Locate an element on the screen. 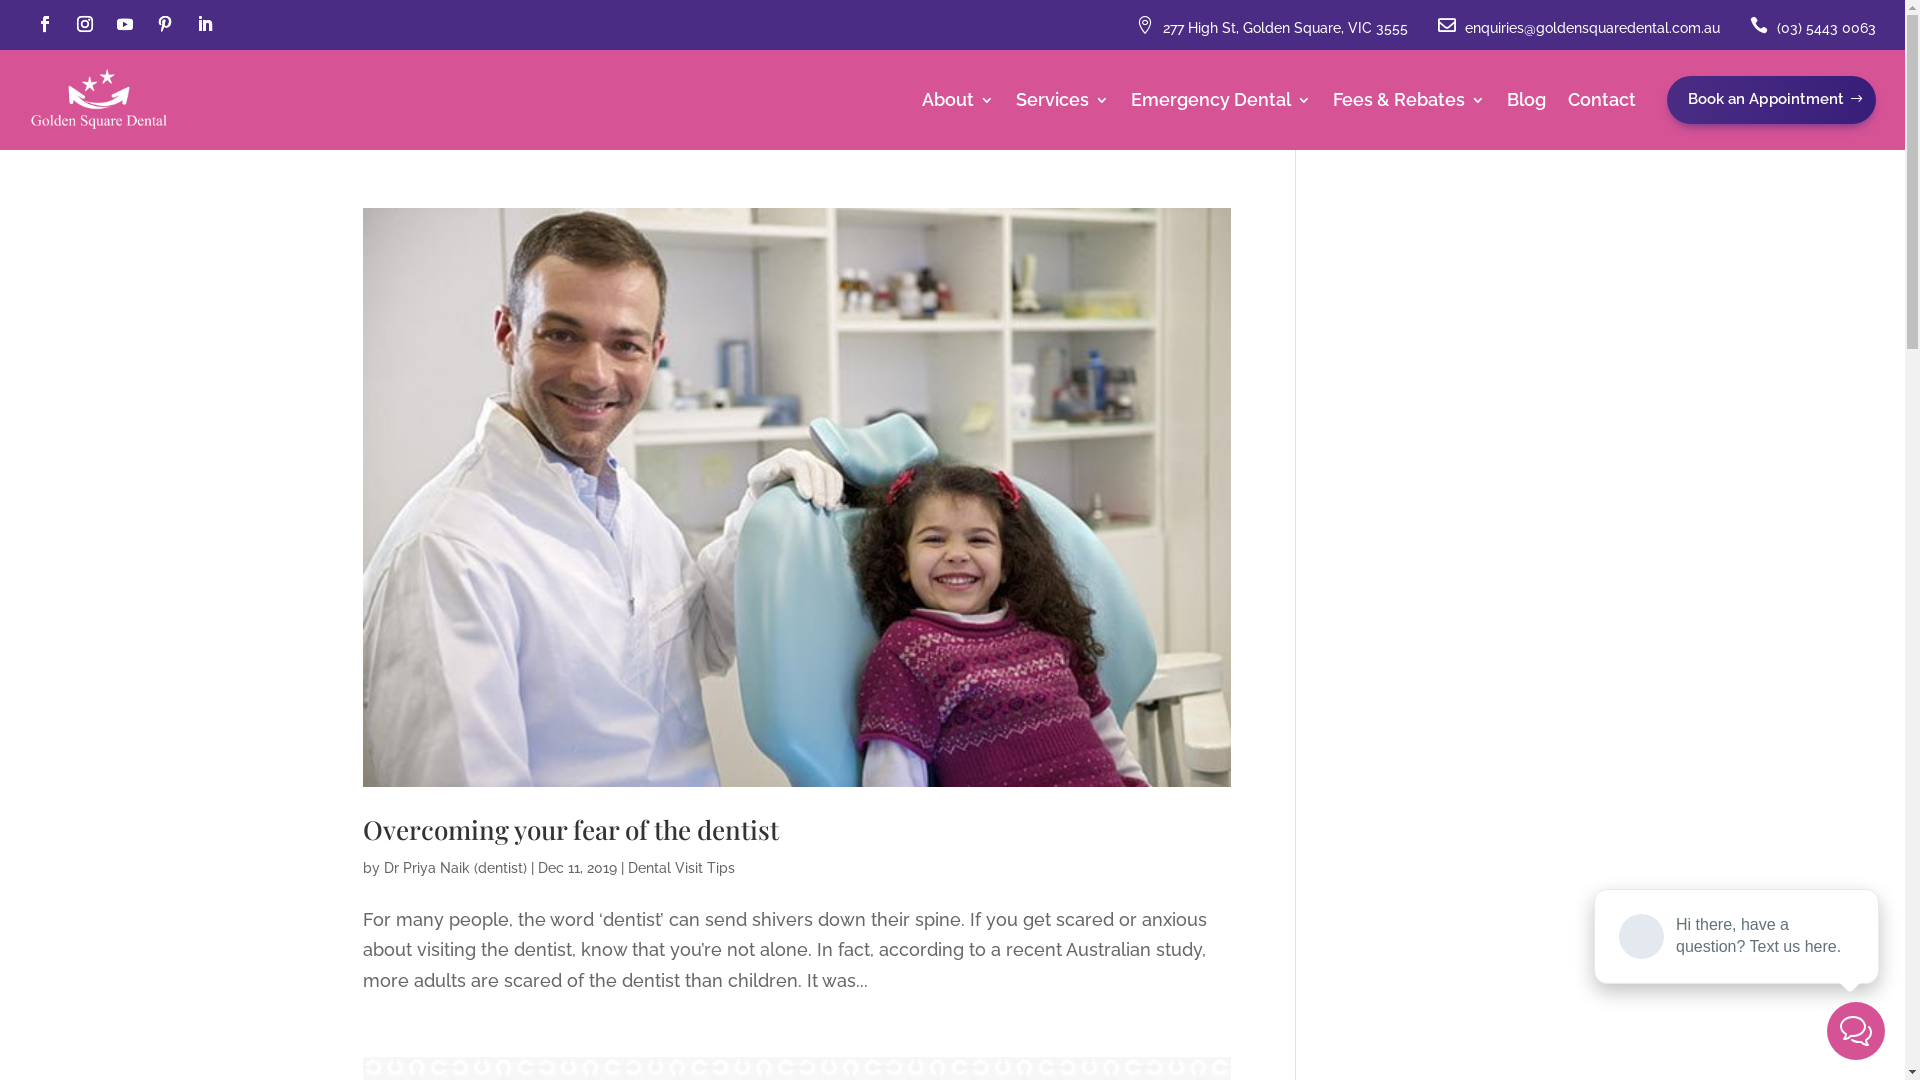 This screenshot has width=1920, height=1080. Dental Visit Tips is located at coordinates (682, 868).